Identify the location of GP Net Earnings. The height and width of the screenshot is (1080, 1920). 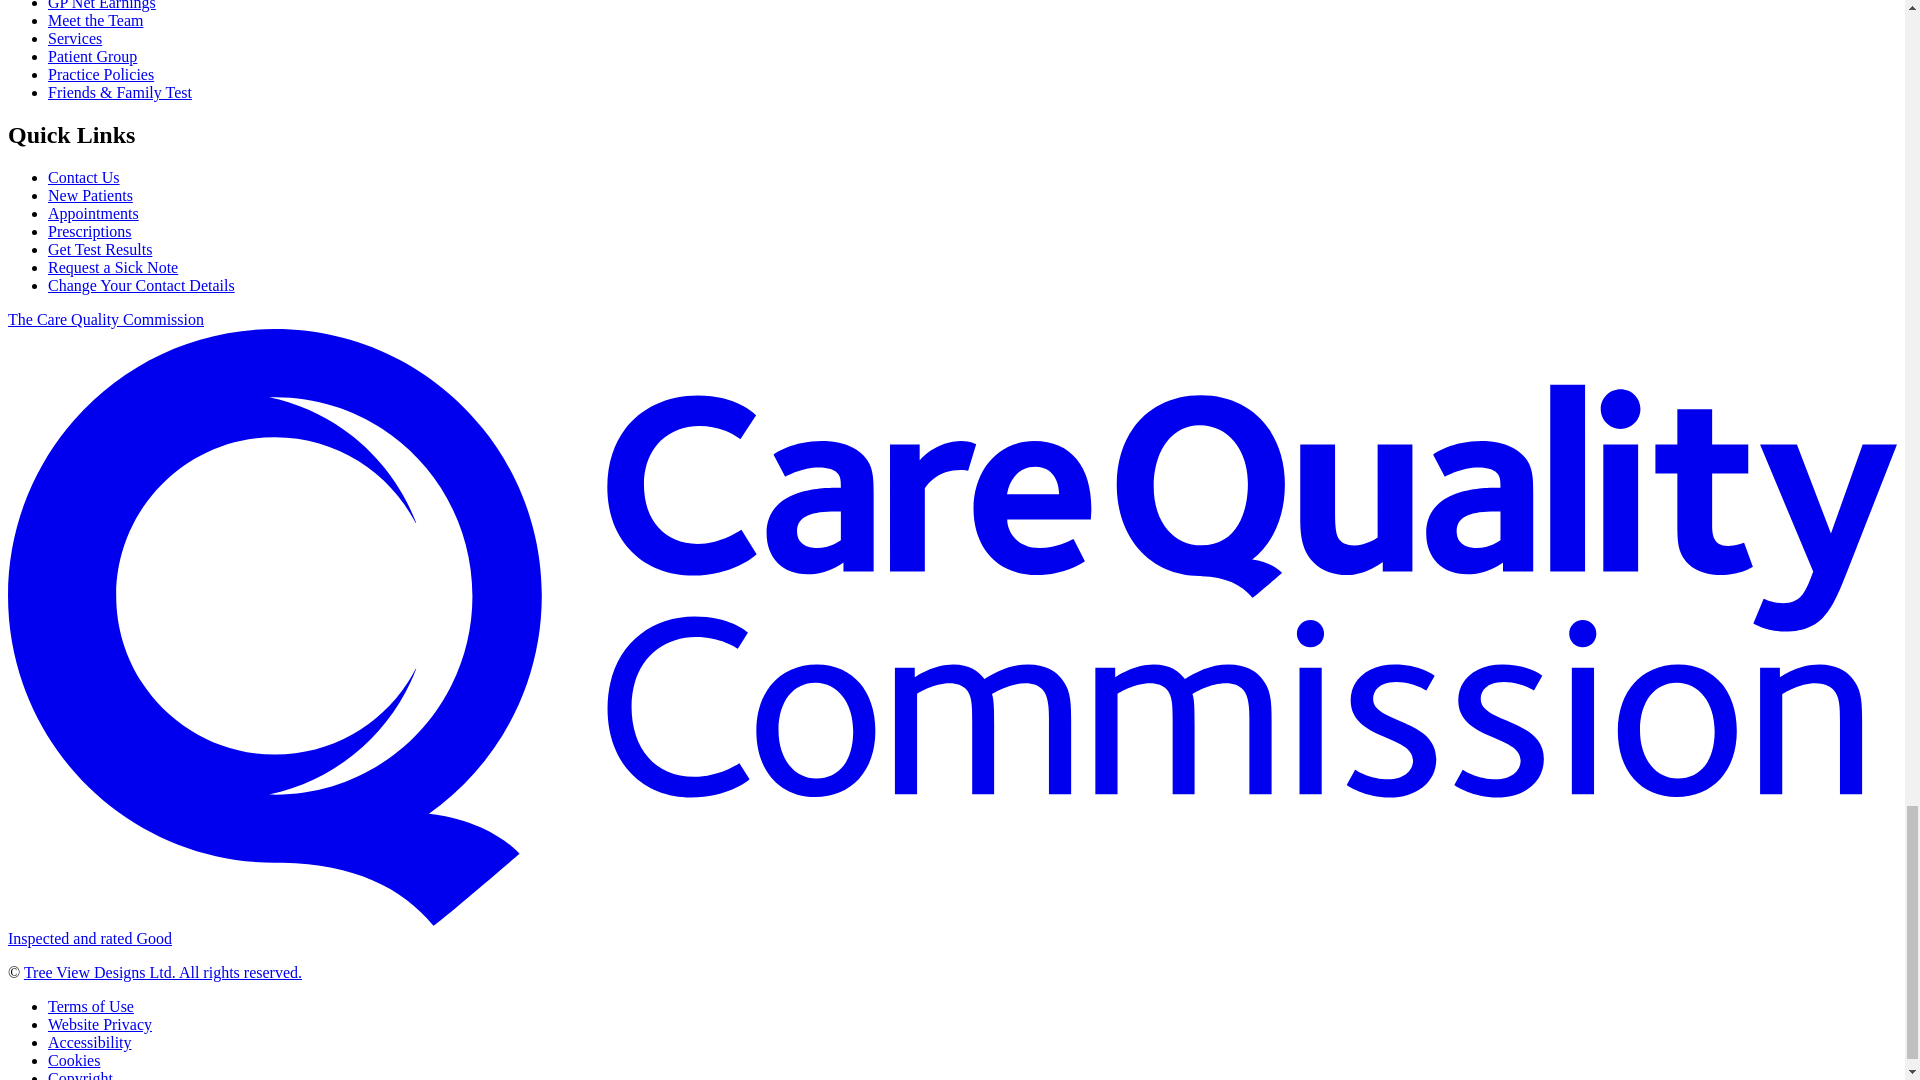
(102, 5).